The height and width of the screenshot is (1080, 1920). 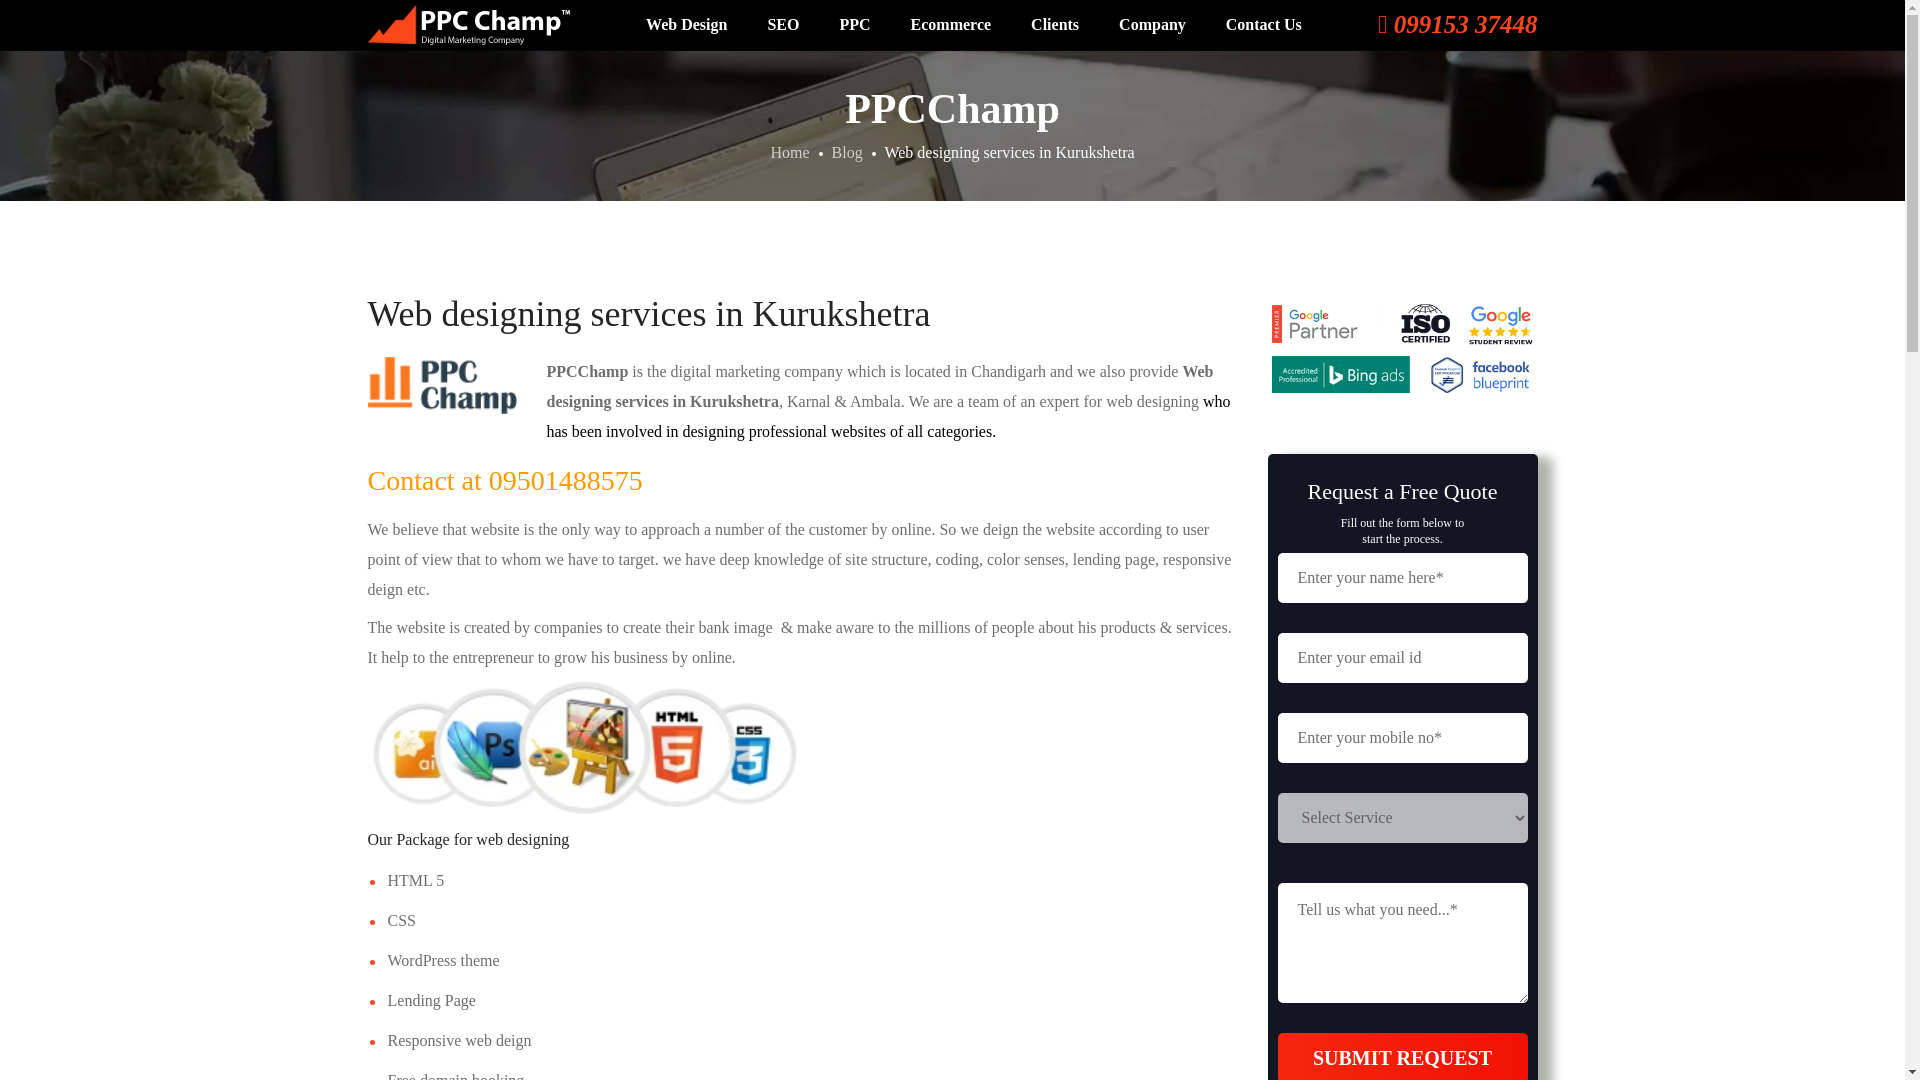 I want to click on Web Design, so click(x=686, y=24).